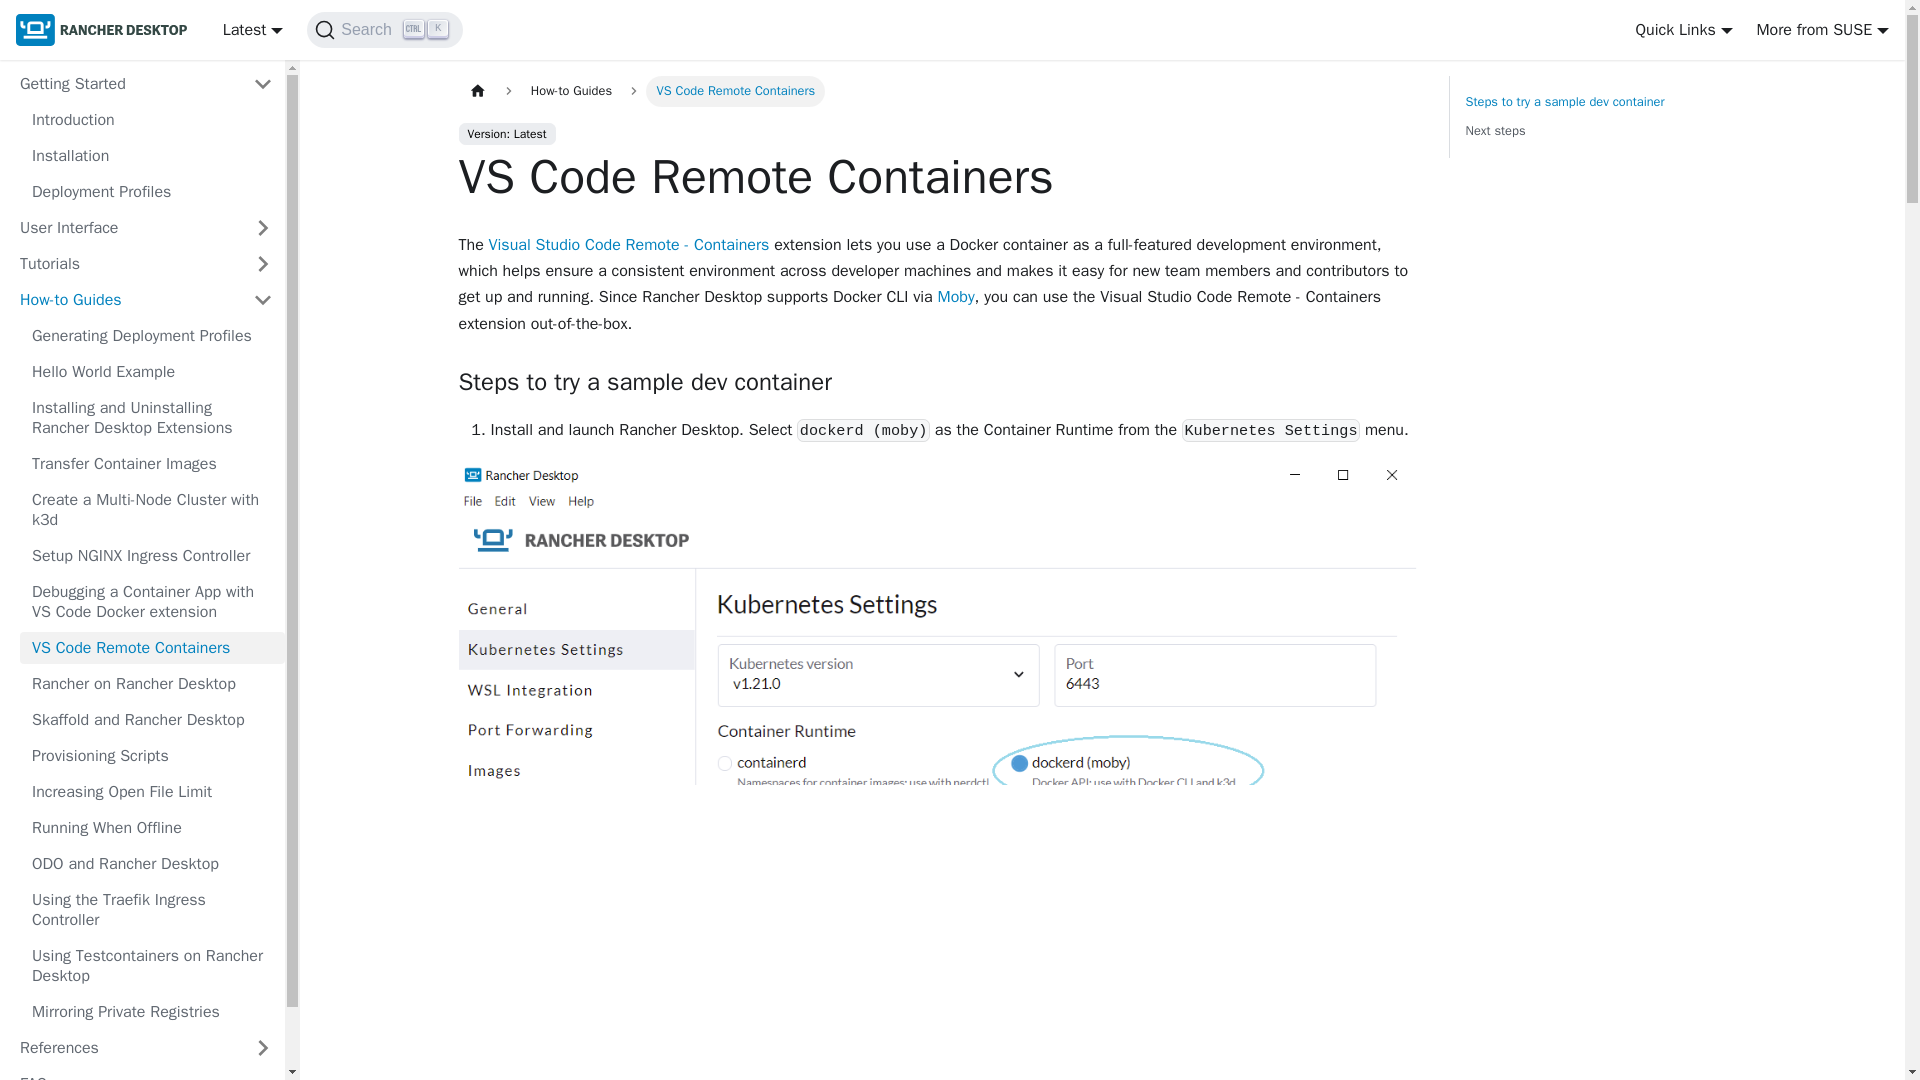 This screenshot has height=1080, width=1920. What do you see at coordinates (152, 120) in the screenshot?
I see `Tutorials` at bounding box center [152, 120].